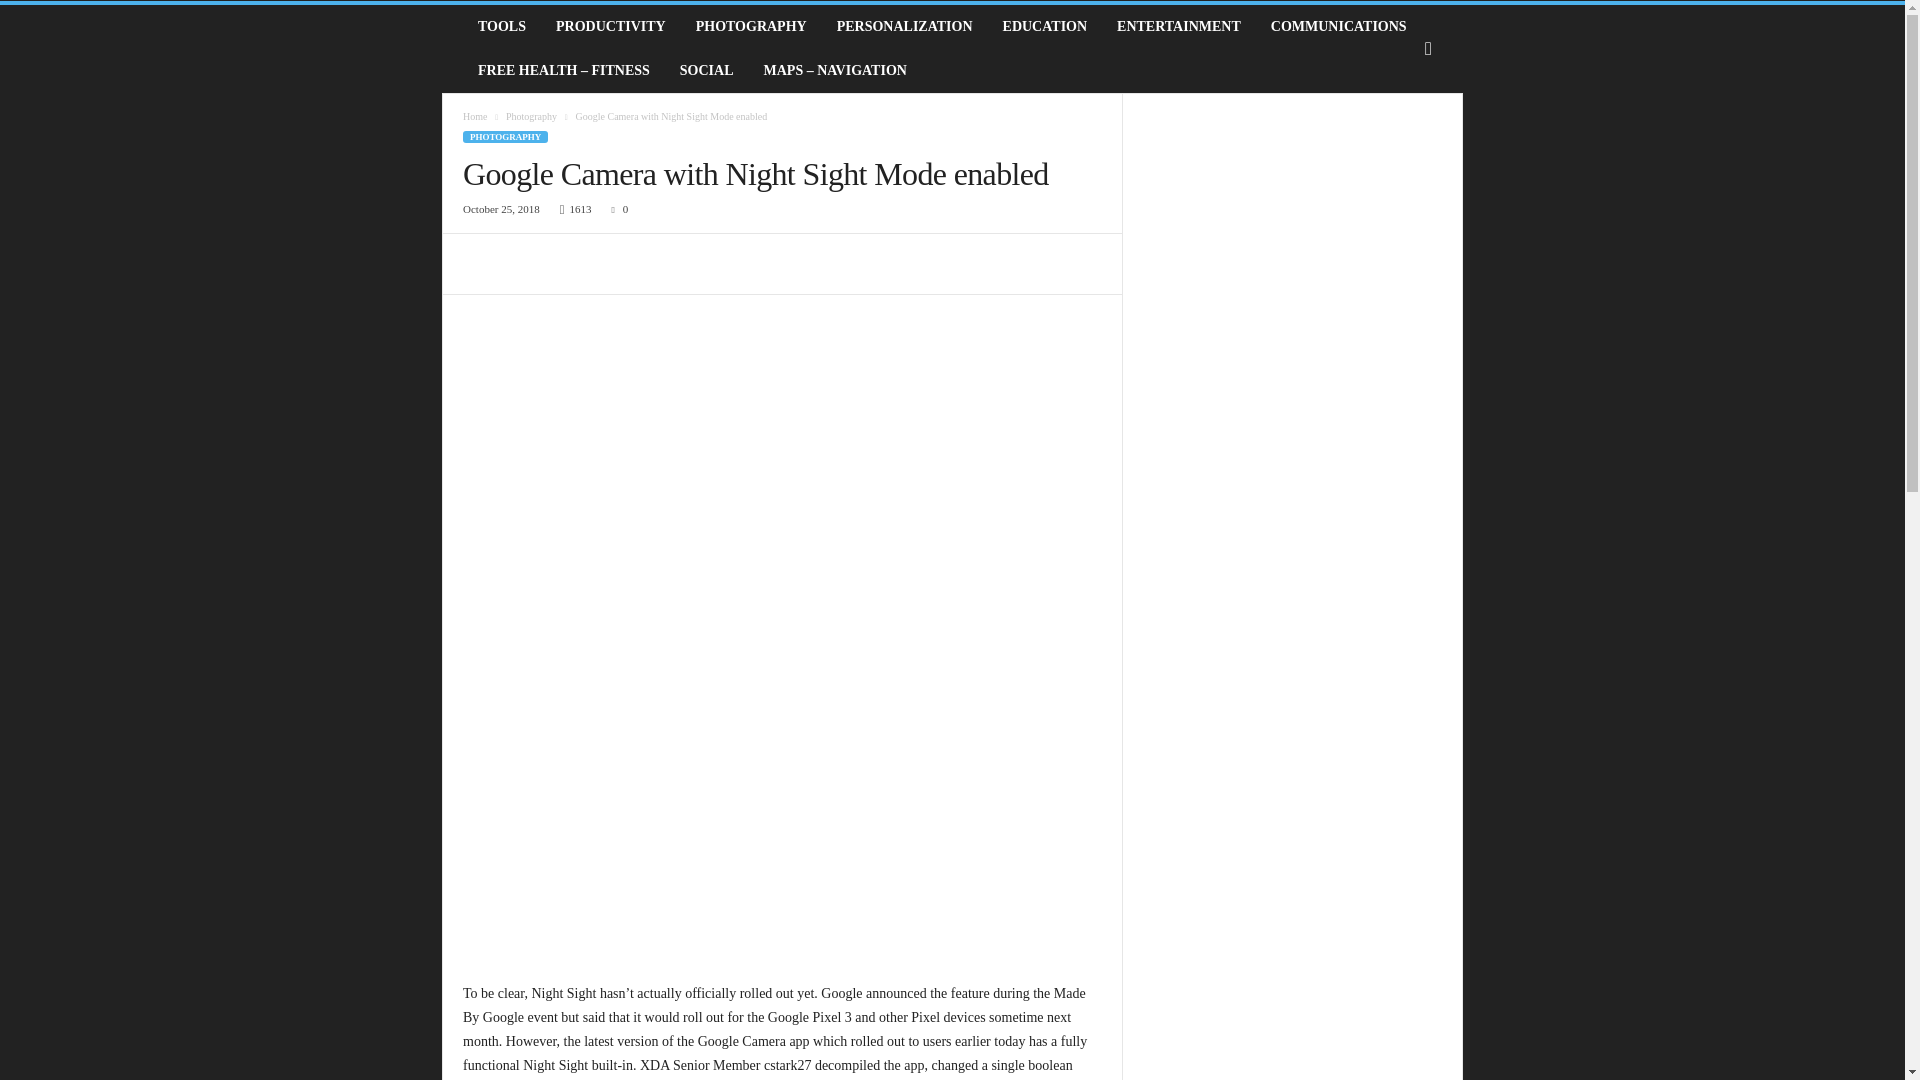  Describe the element at coordinates (531, 116) in the screenshot. I see `Photography` at that location.